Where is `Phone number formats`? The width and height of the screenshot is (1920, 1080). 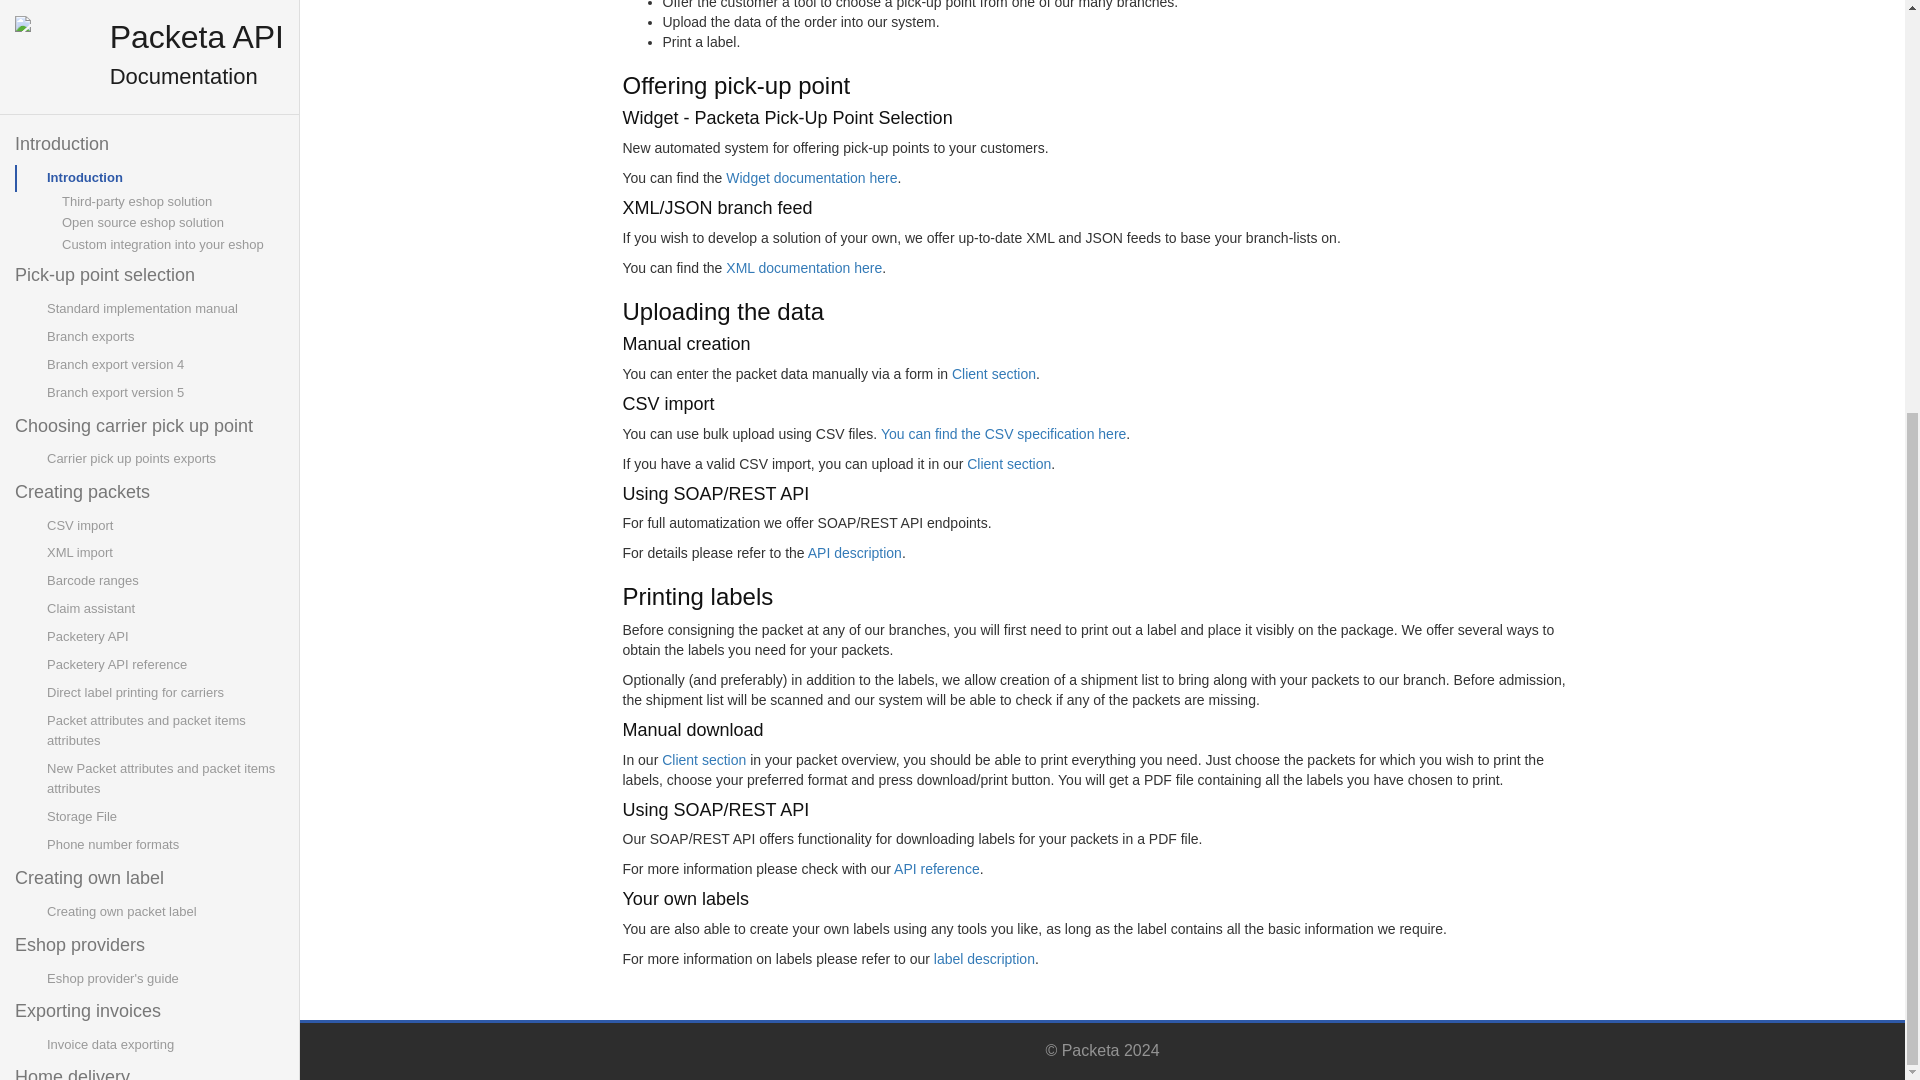 Phone number formats is located at coordinates (164, 186).